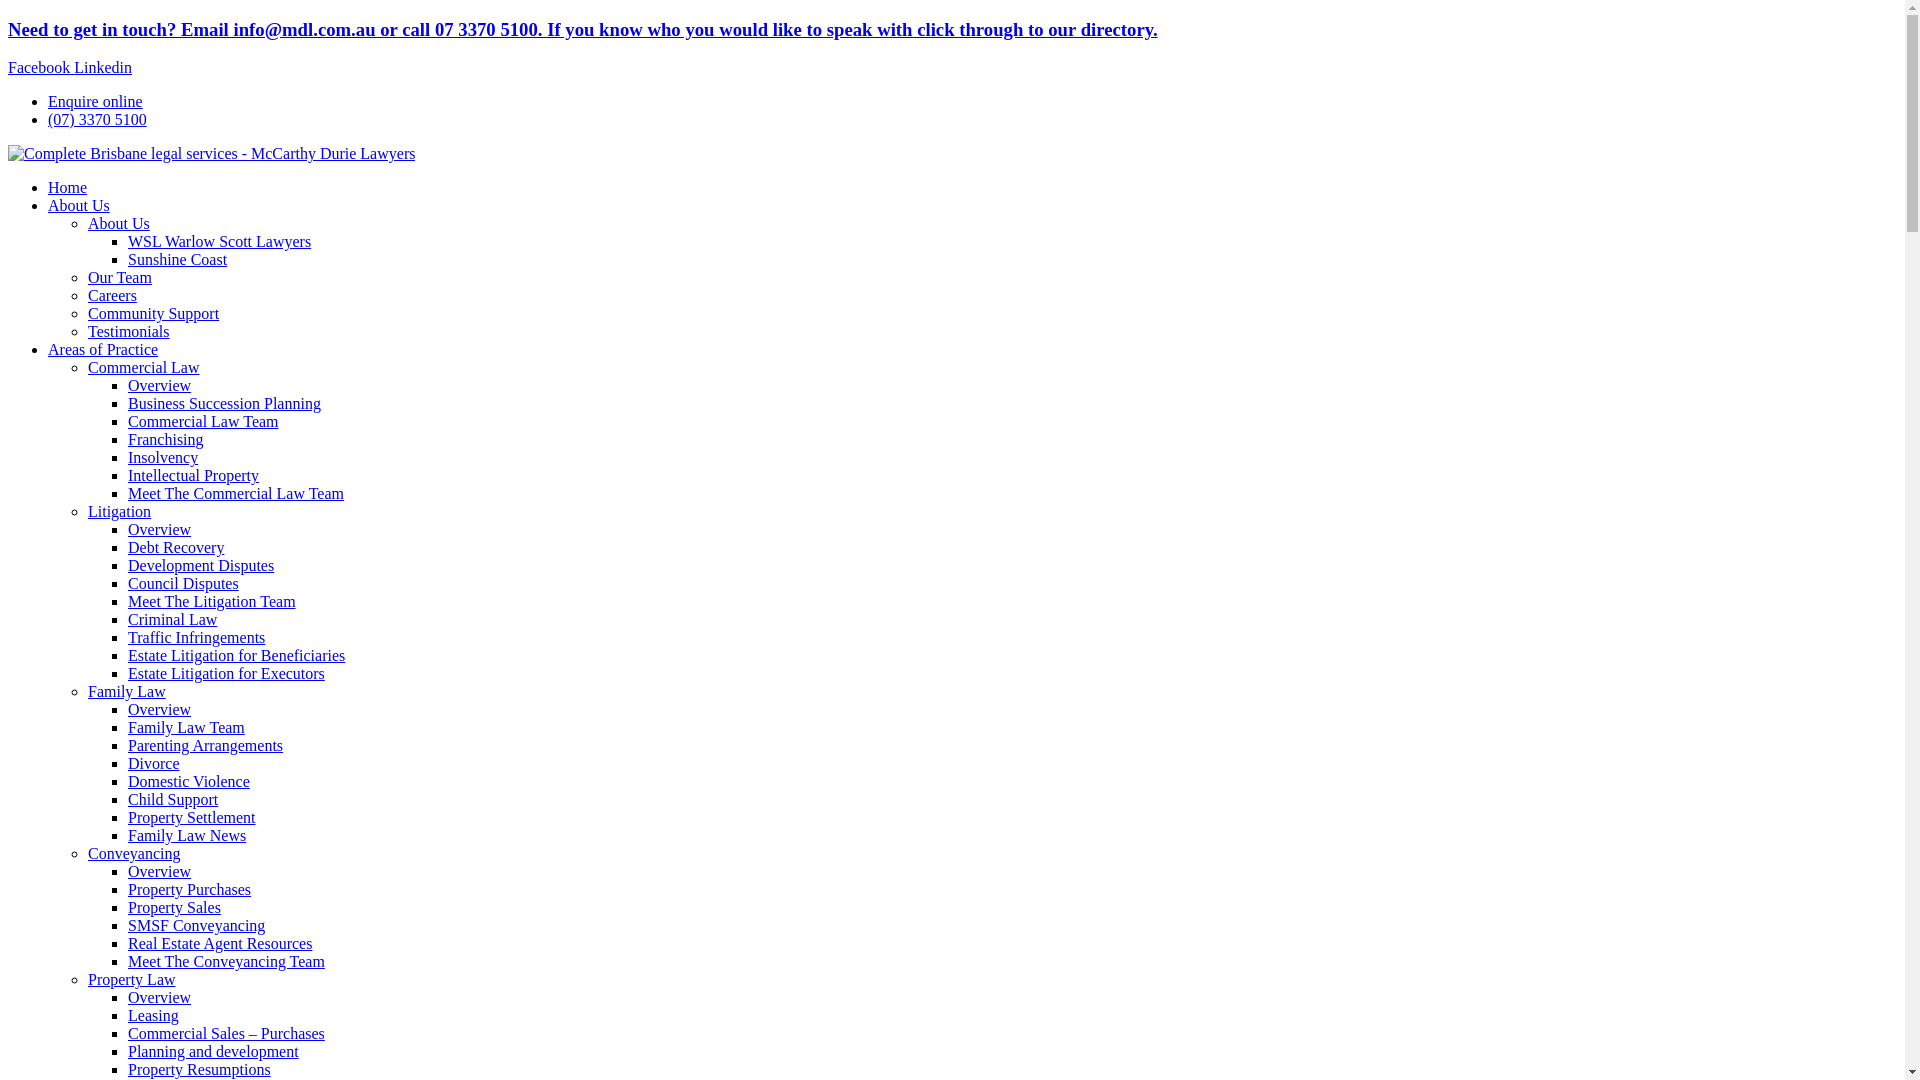 The width and height of the screenshot is (1920, 1080). I want to click on Linkedin, so click(103, 68).